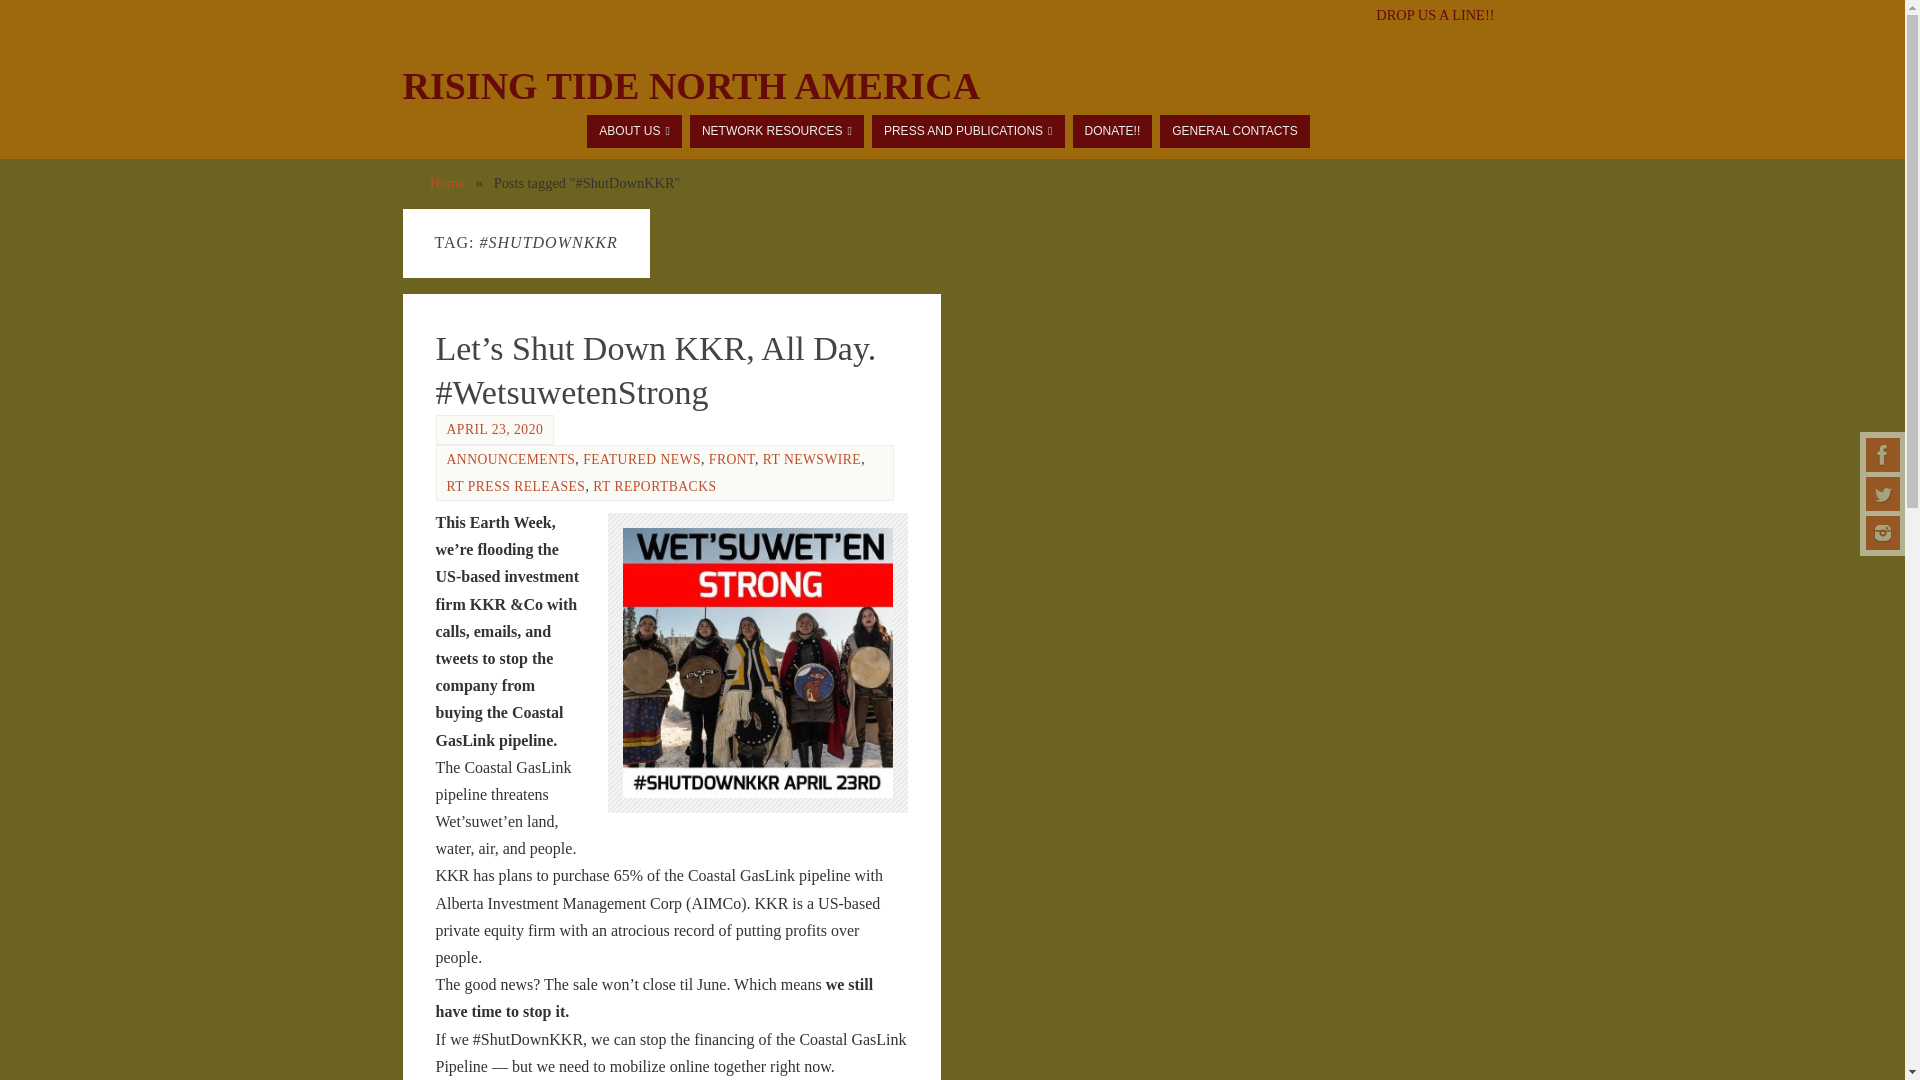  What do you see at coordinates (690, 86) in the screenshot?
I see `Rising Tide North America` at bounding box center [690, 86].